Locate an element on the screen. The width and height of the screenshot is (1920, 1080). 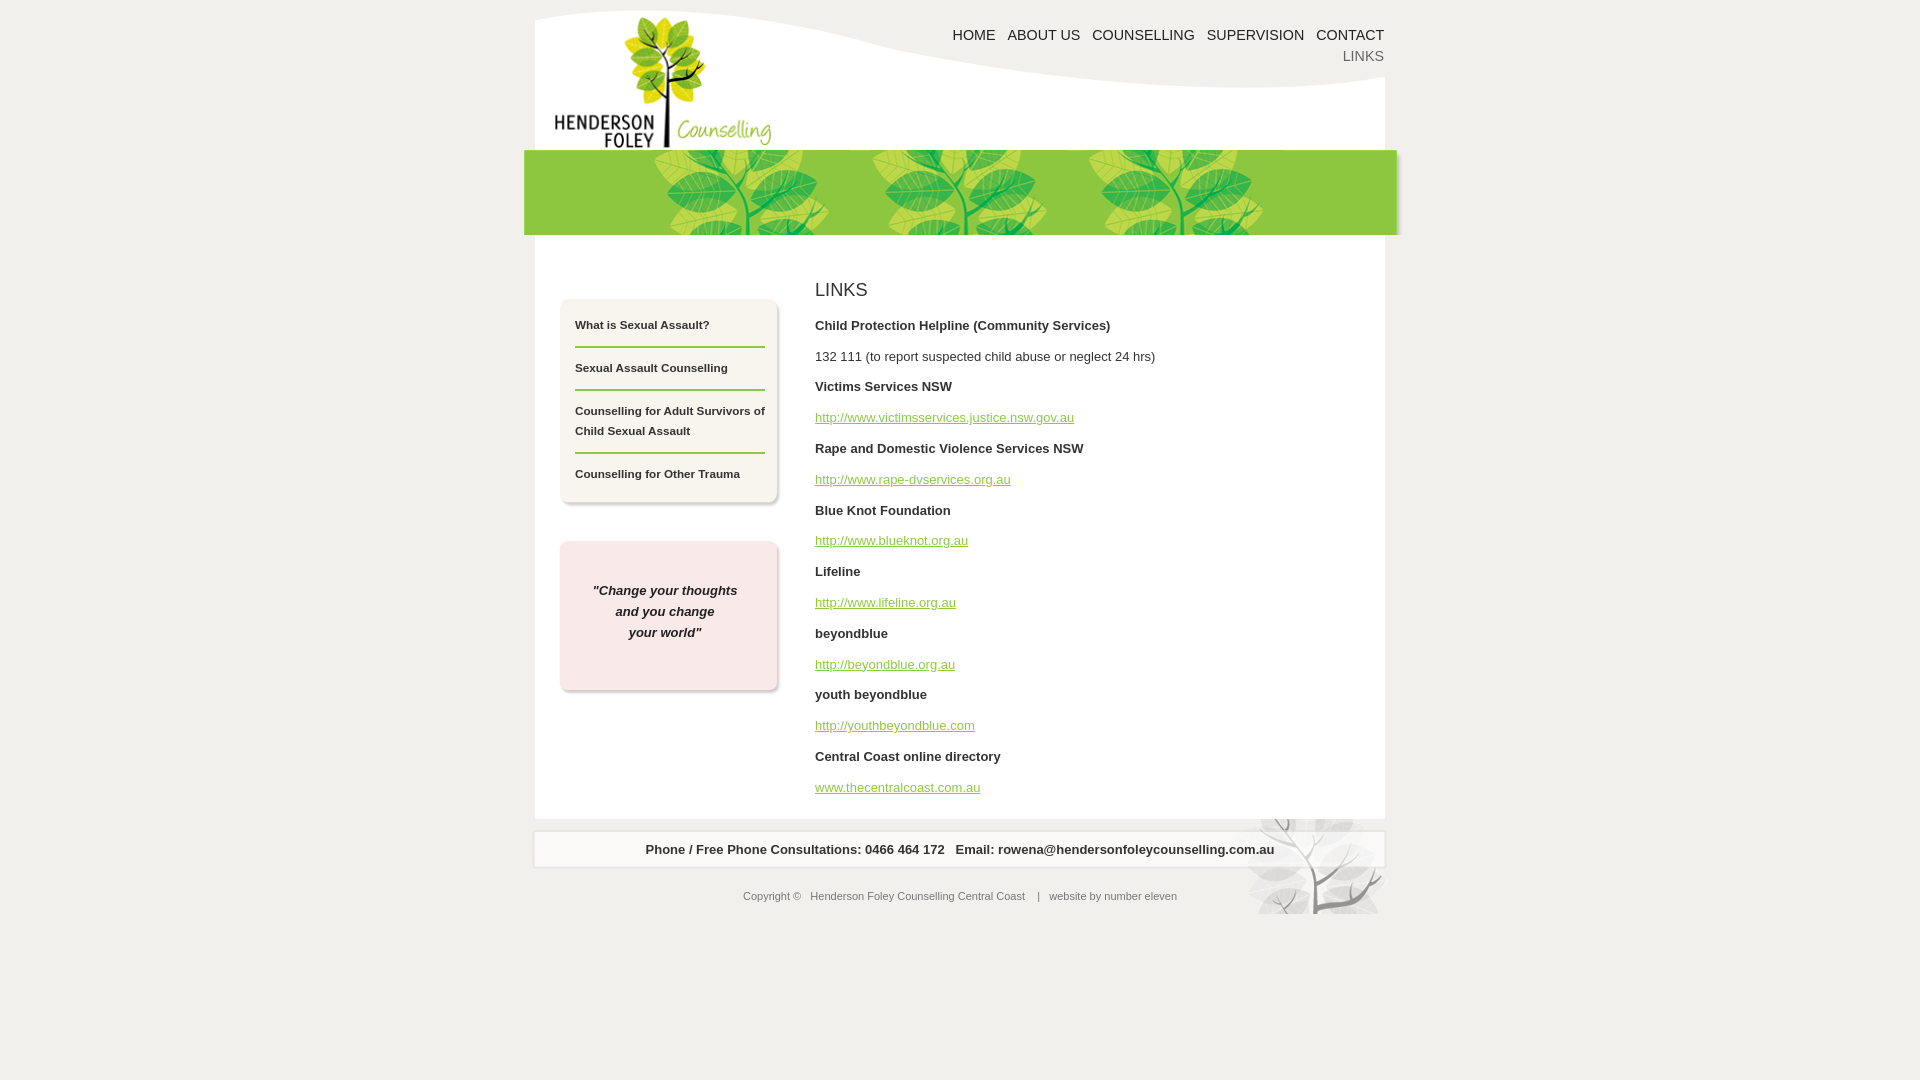
Counselling for Other Trauma is located at coordinates (658, 474).